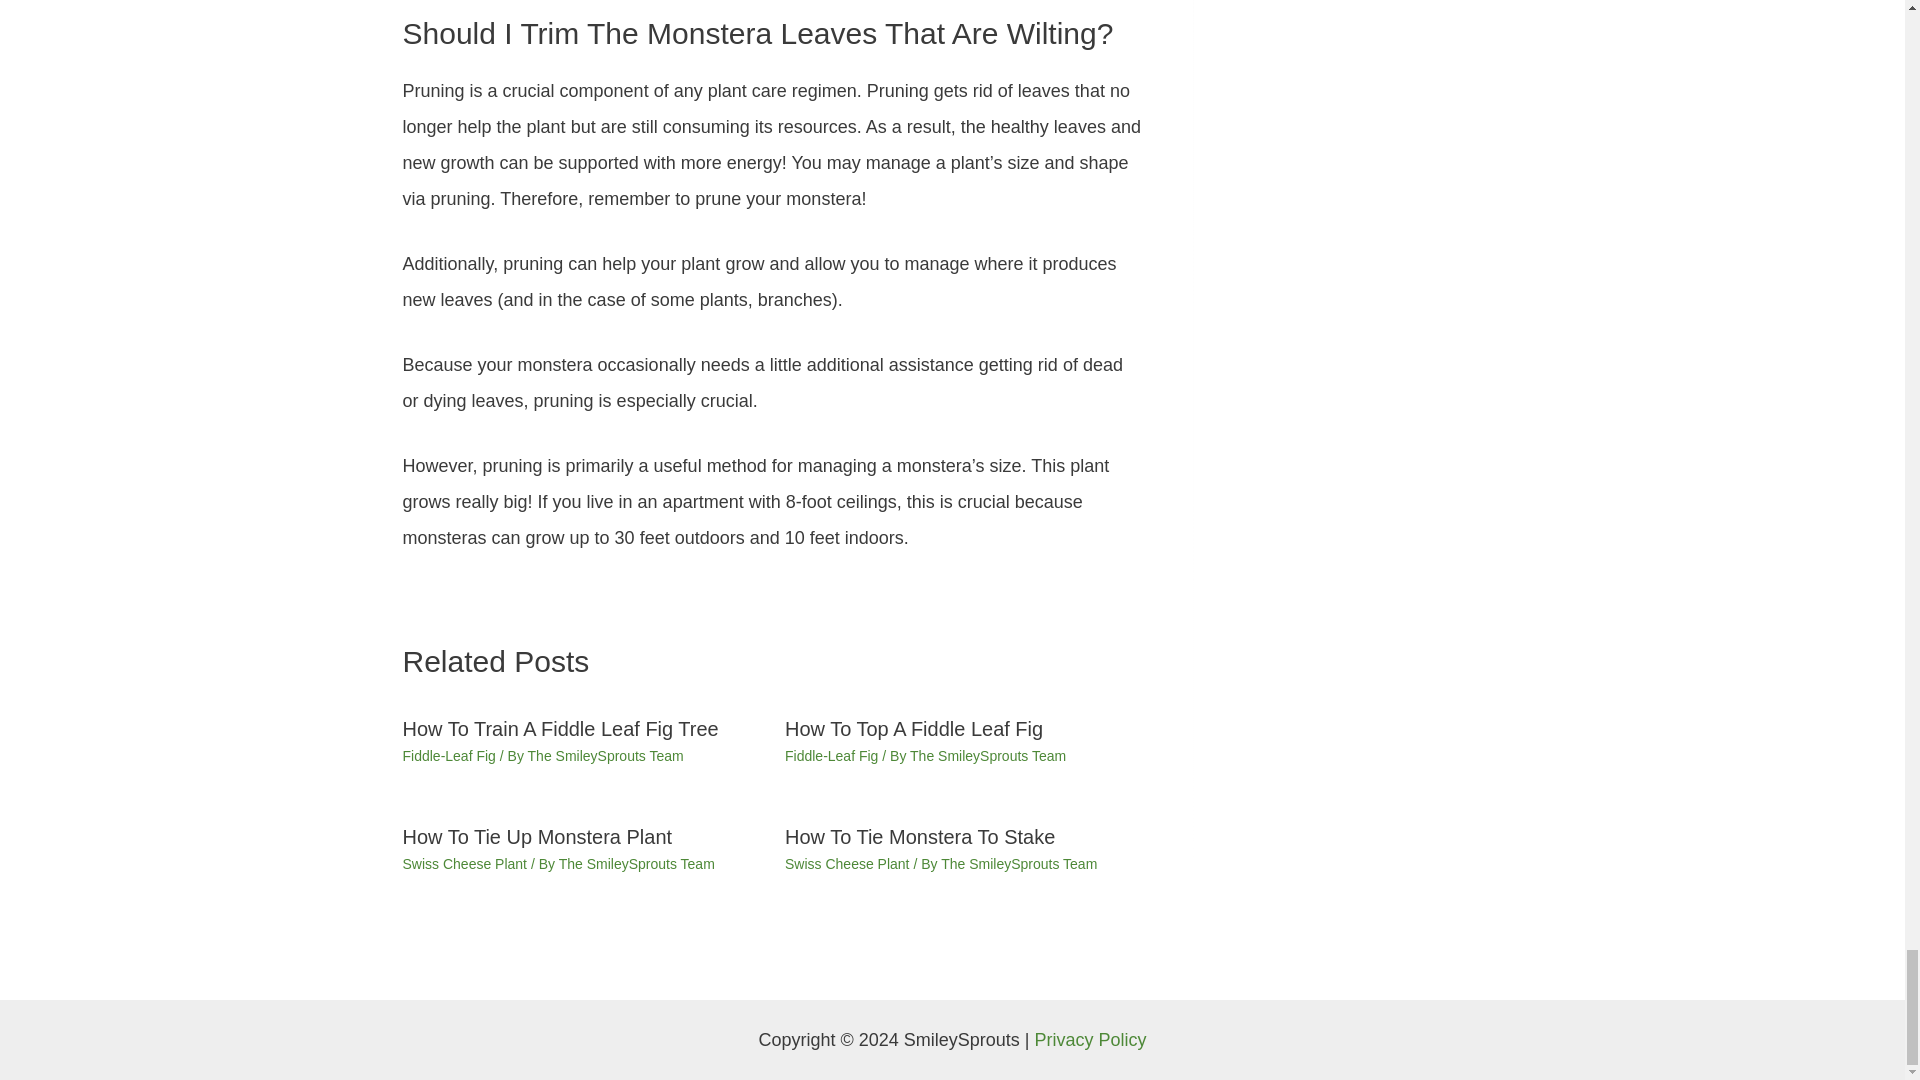 This screenshot has width=1920, height=1080. I want to click on How To Top A Fiddle Leaf Fig, so click(914, 728).